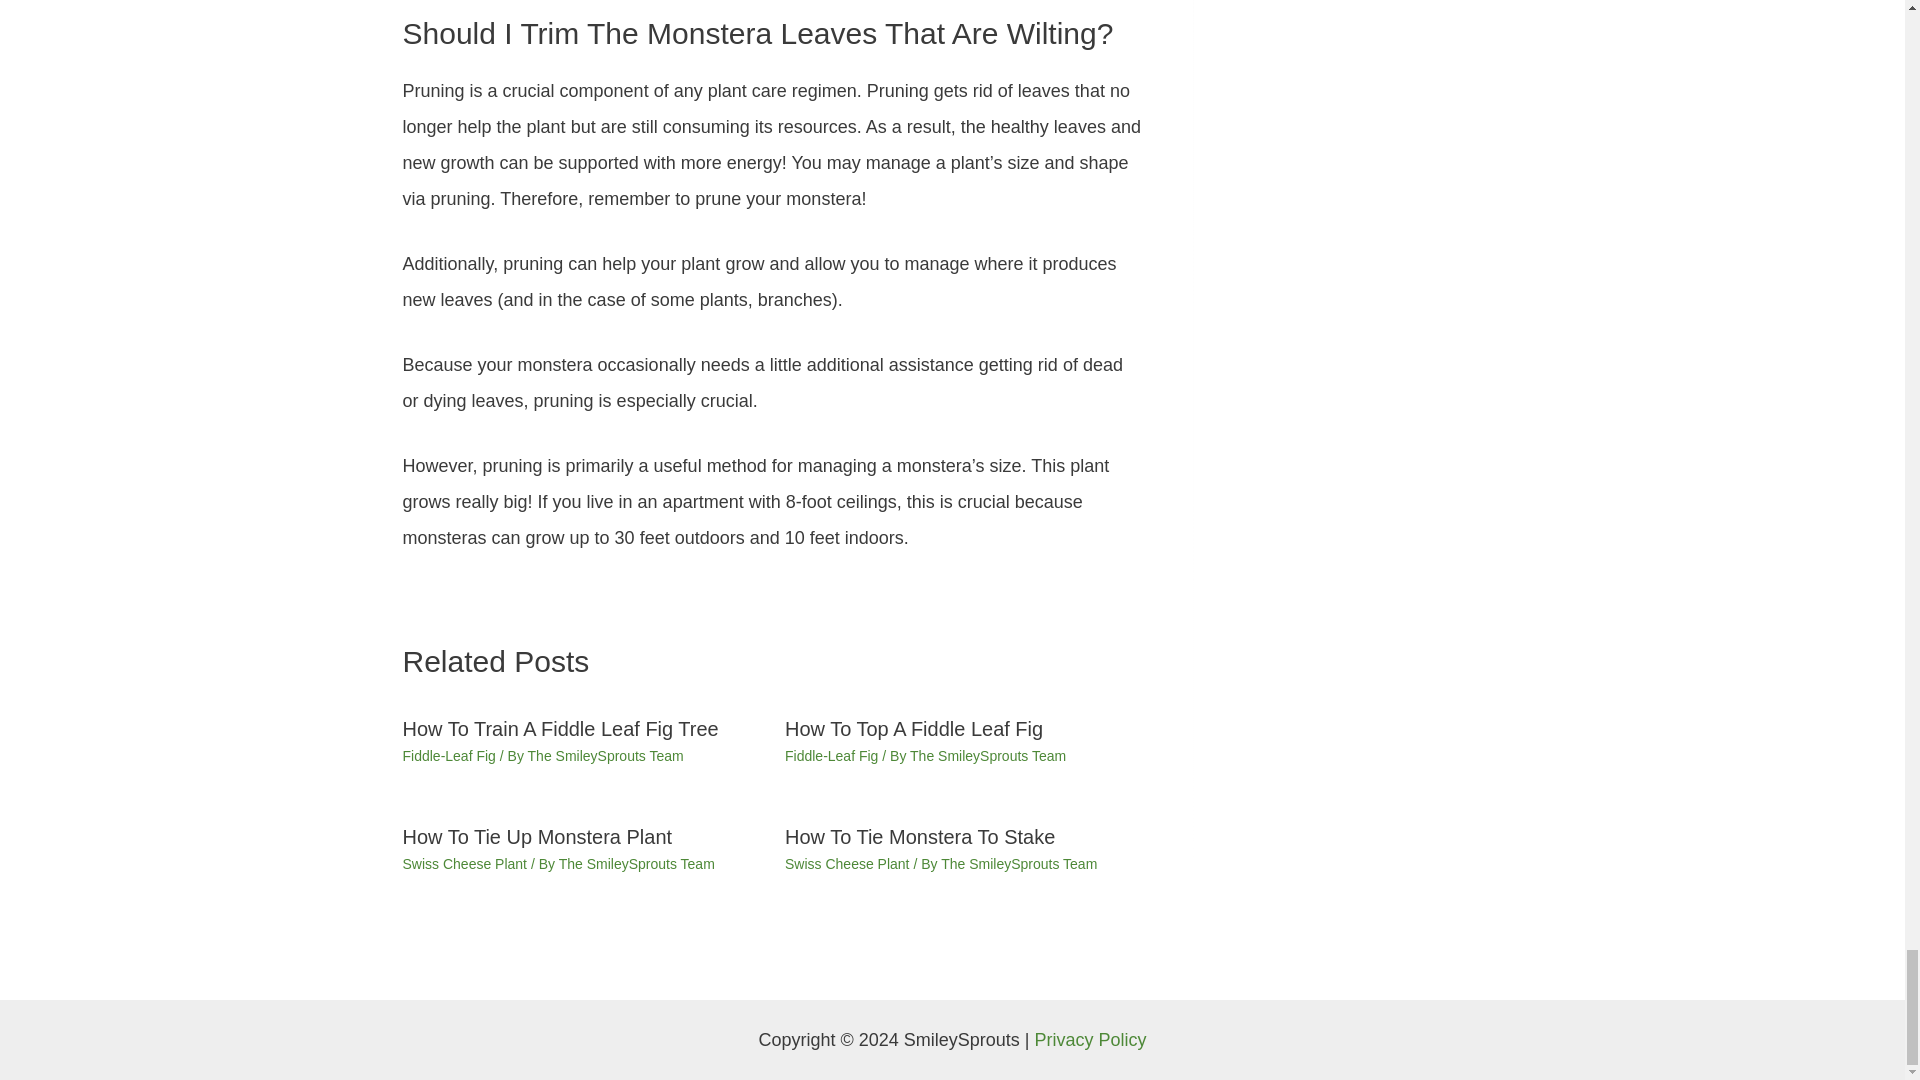 This screenshot has width=1920, height=1080. I want to click on How To Top A Fiddle Leaf Fig, so click(914, 728).